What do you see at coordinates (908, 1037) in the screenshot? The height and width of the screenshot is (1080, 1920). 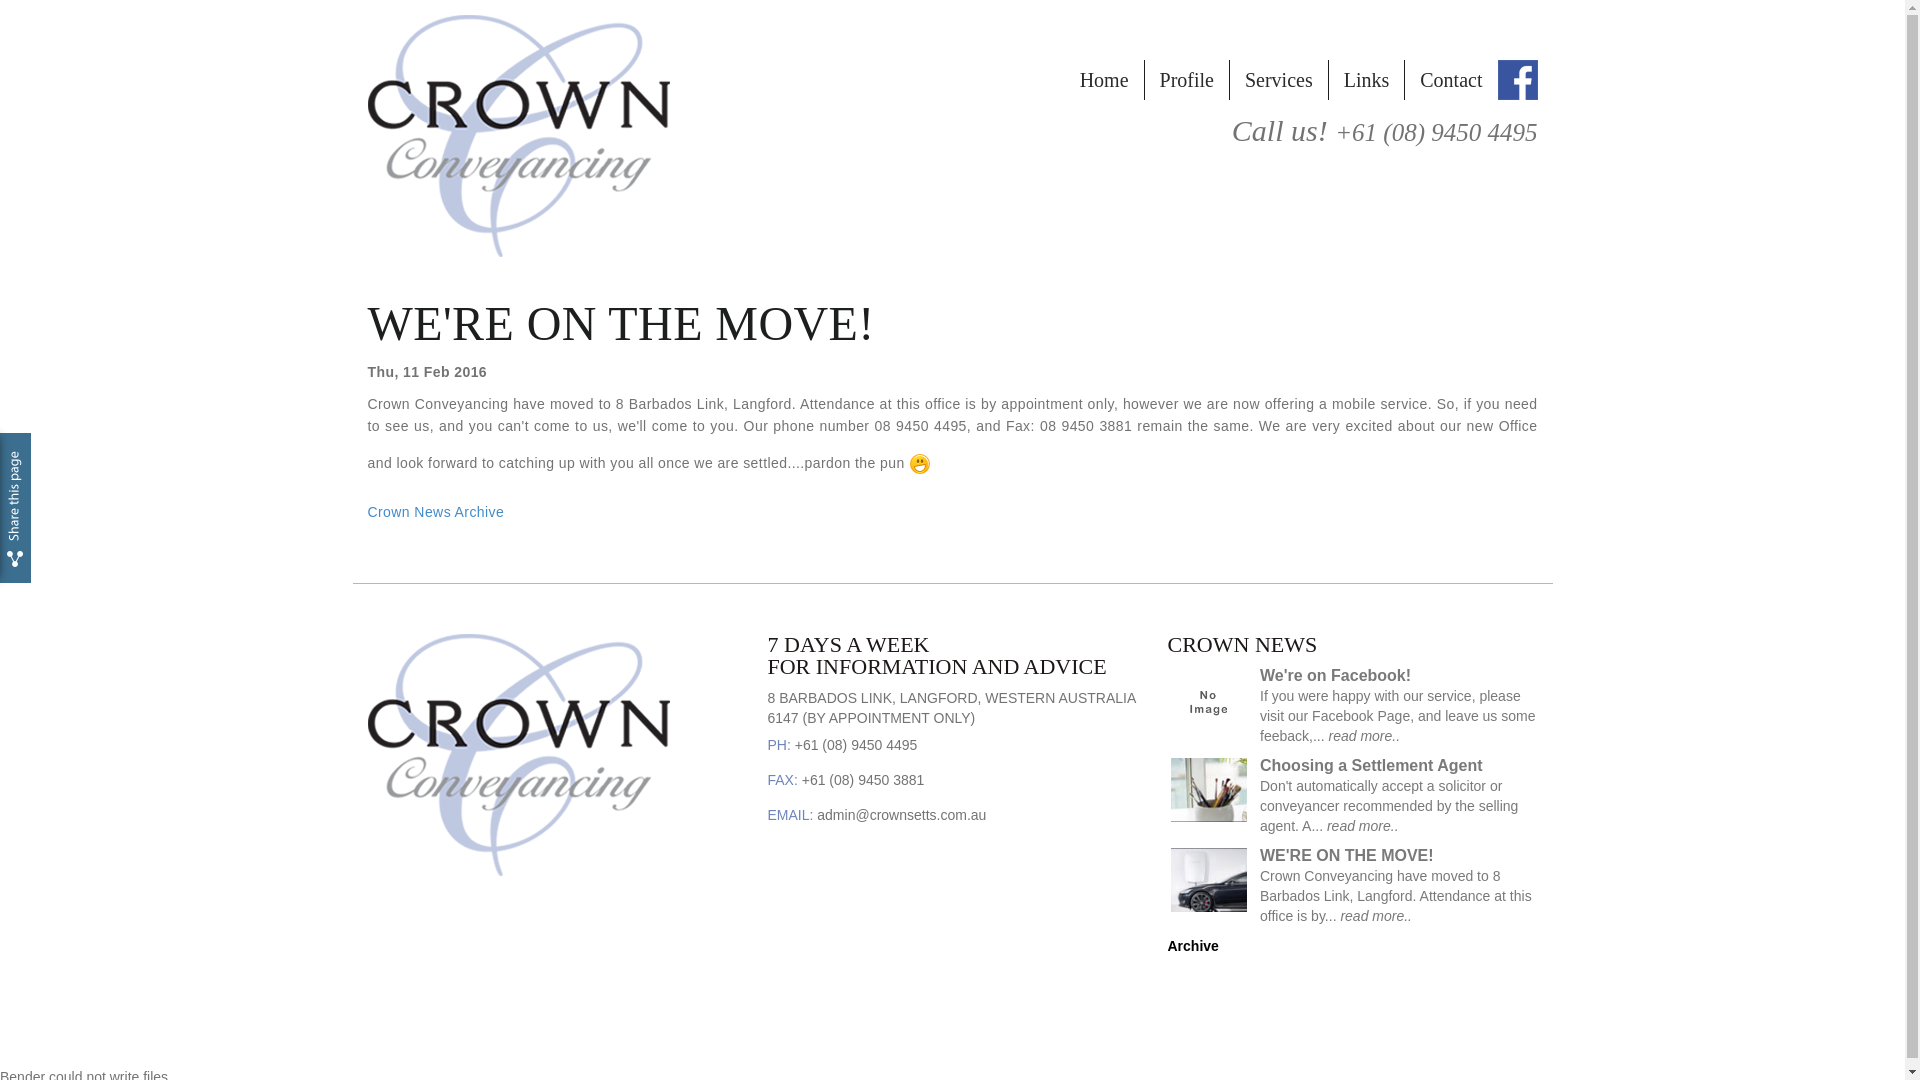 I see `Terms of Use` at bounding box center [908, 1037].